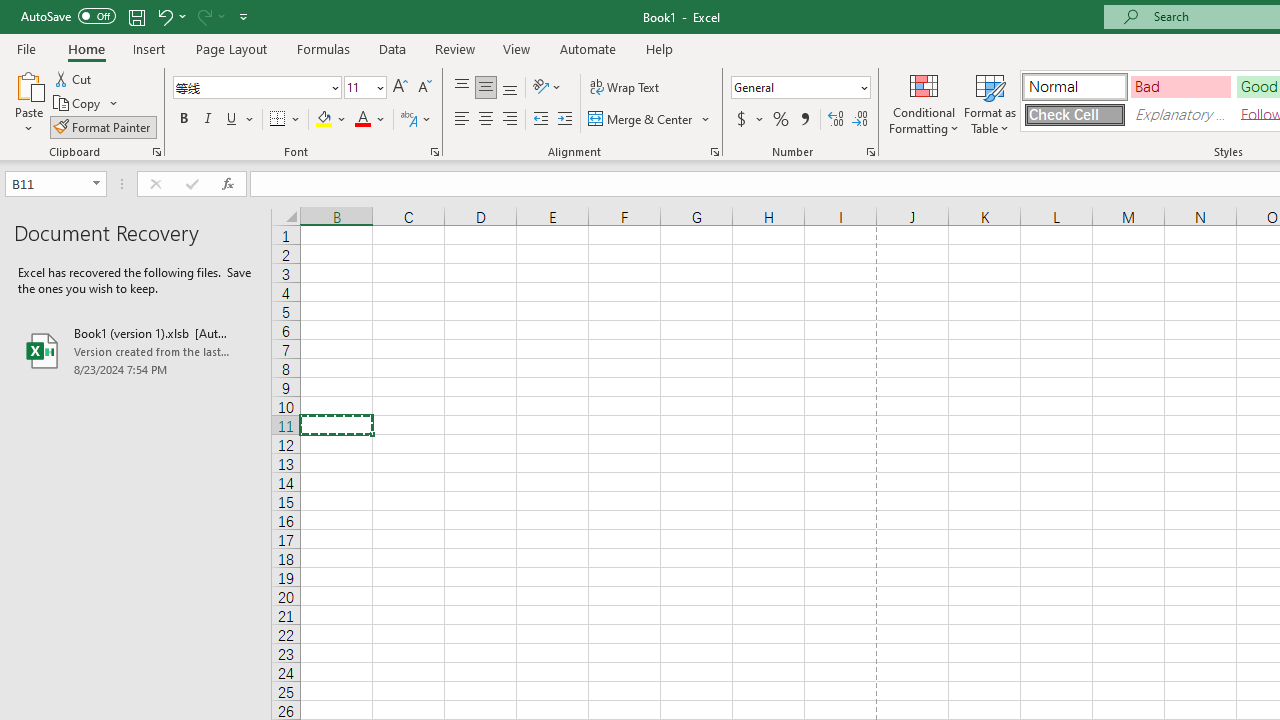 The image size is (1280, 720). Describe the element at coordinates (565, 120) in the screenshot. I see `Increase Indent` at that location.